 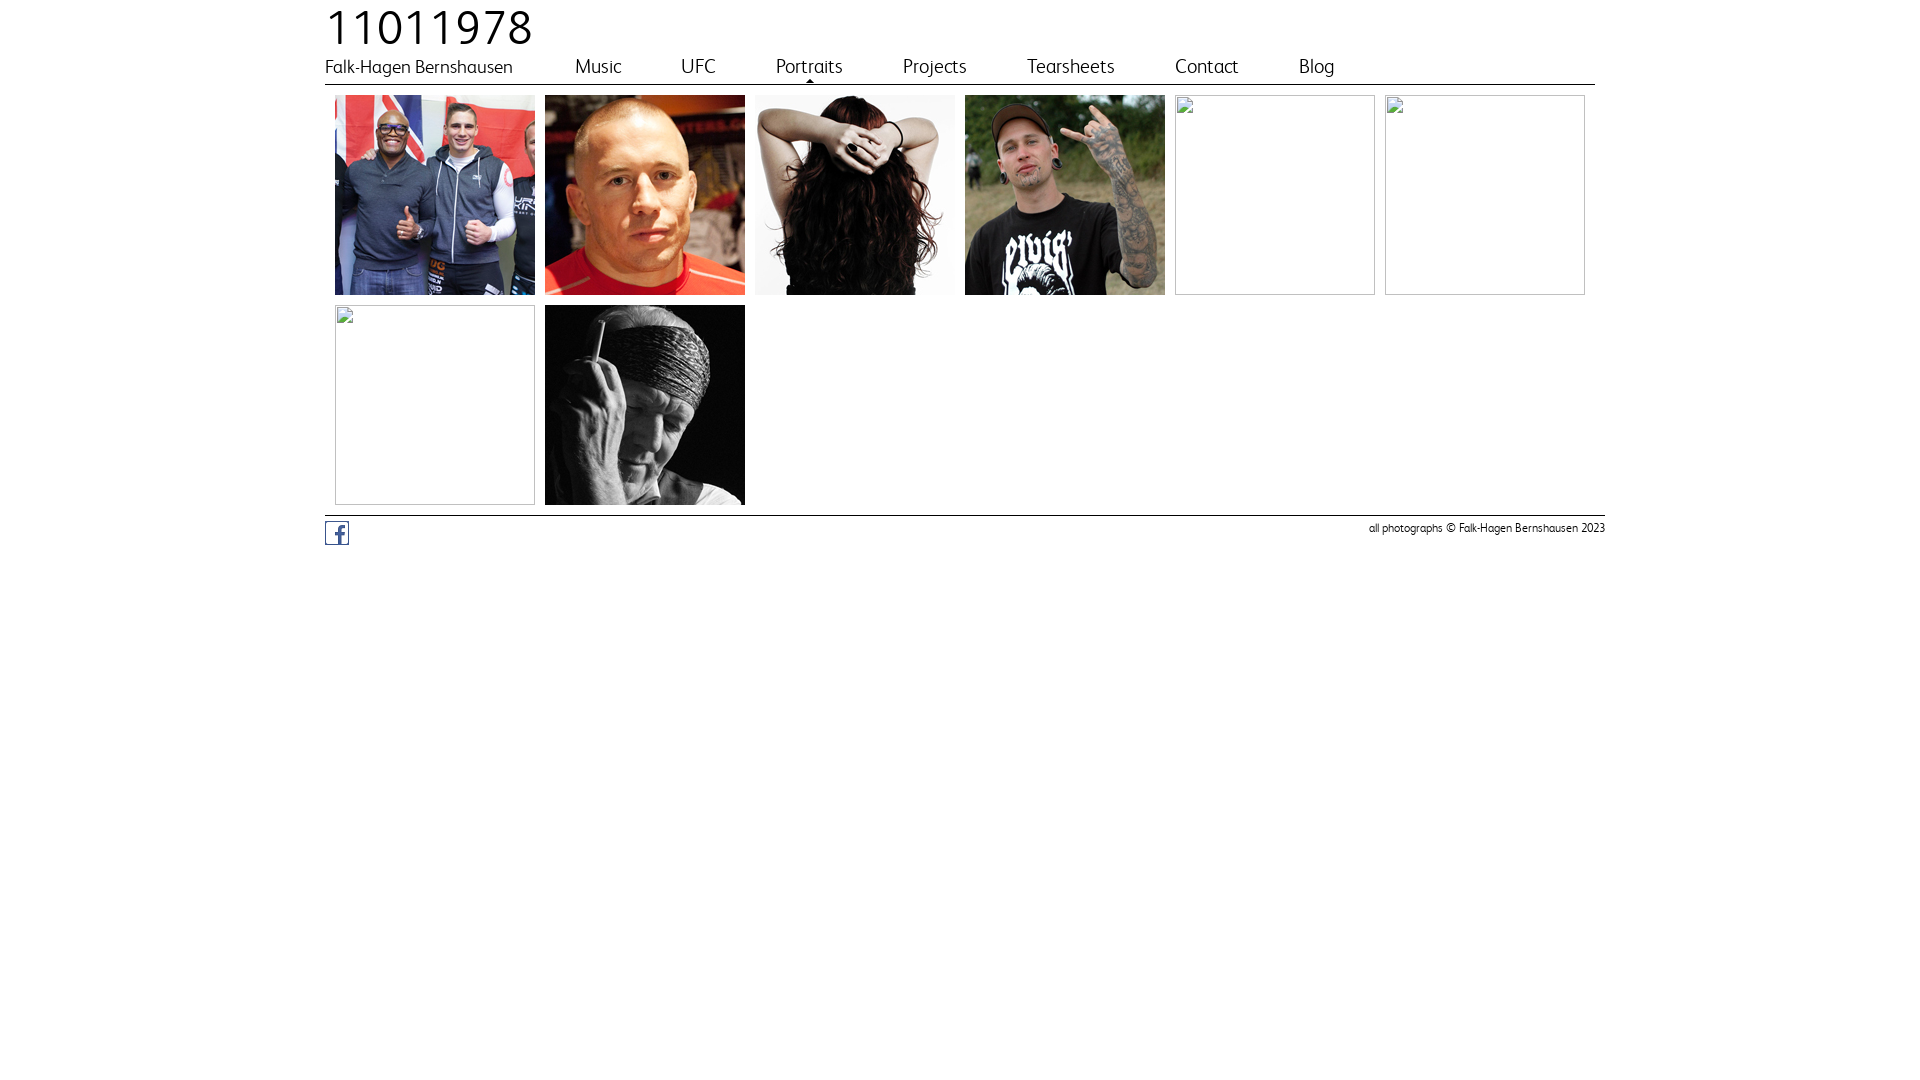 What do you see at coordinates (598, 66) in the screenshot?
I see `Music` at bounding box center [598, 66].